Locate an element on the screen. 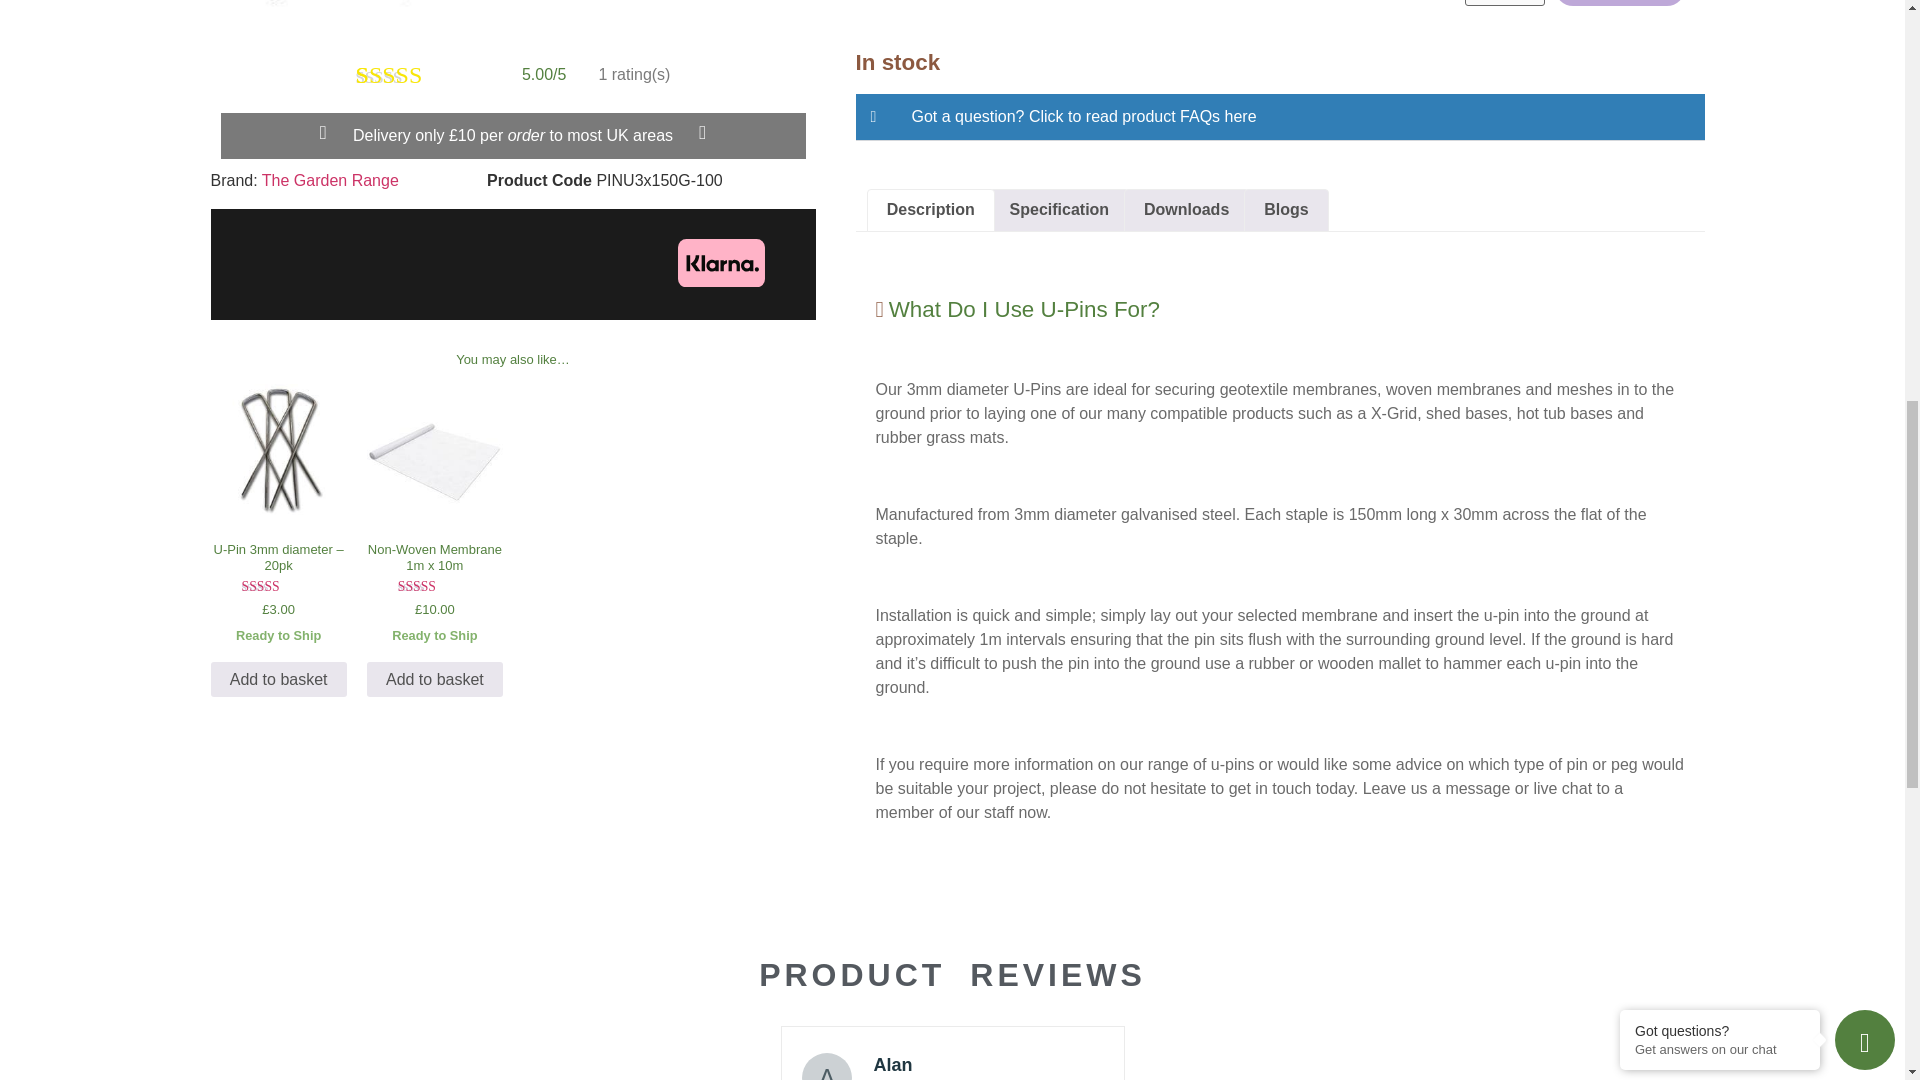 This screenshot has height=1080, width=1920. 1 is located at coordinates (1504, 3).